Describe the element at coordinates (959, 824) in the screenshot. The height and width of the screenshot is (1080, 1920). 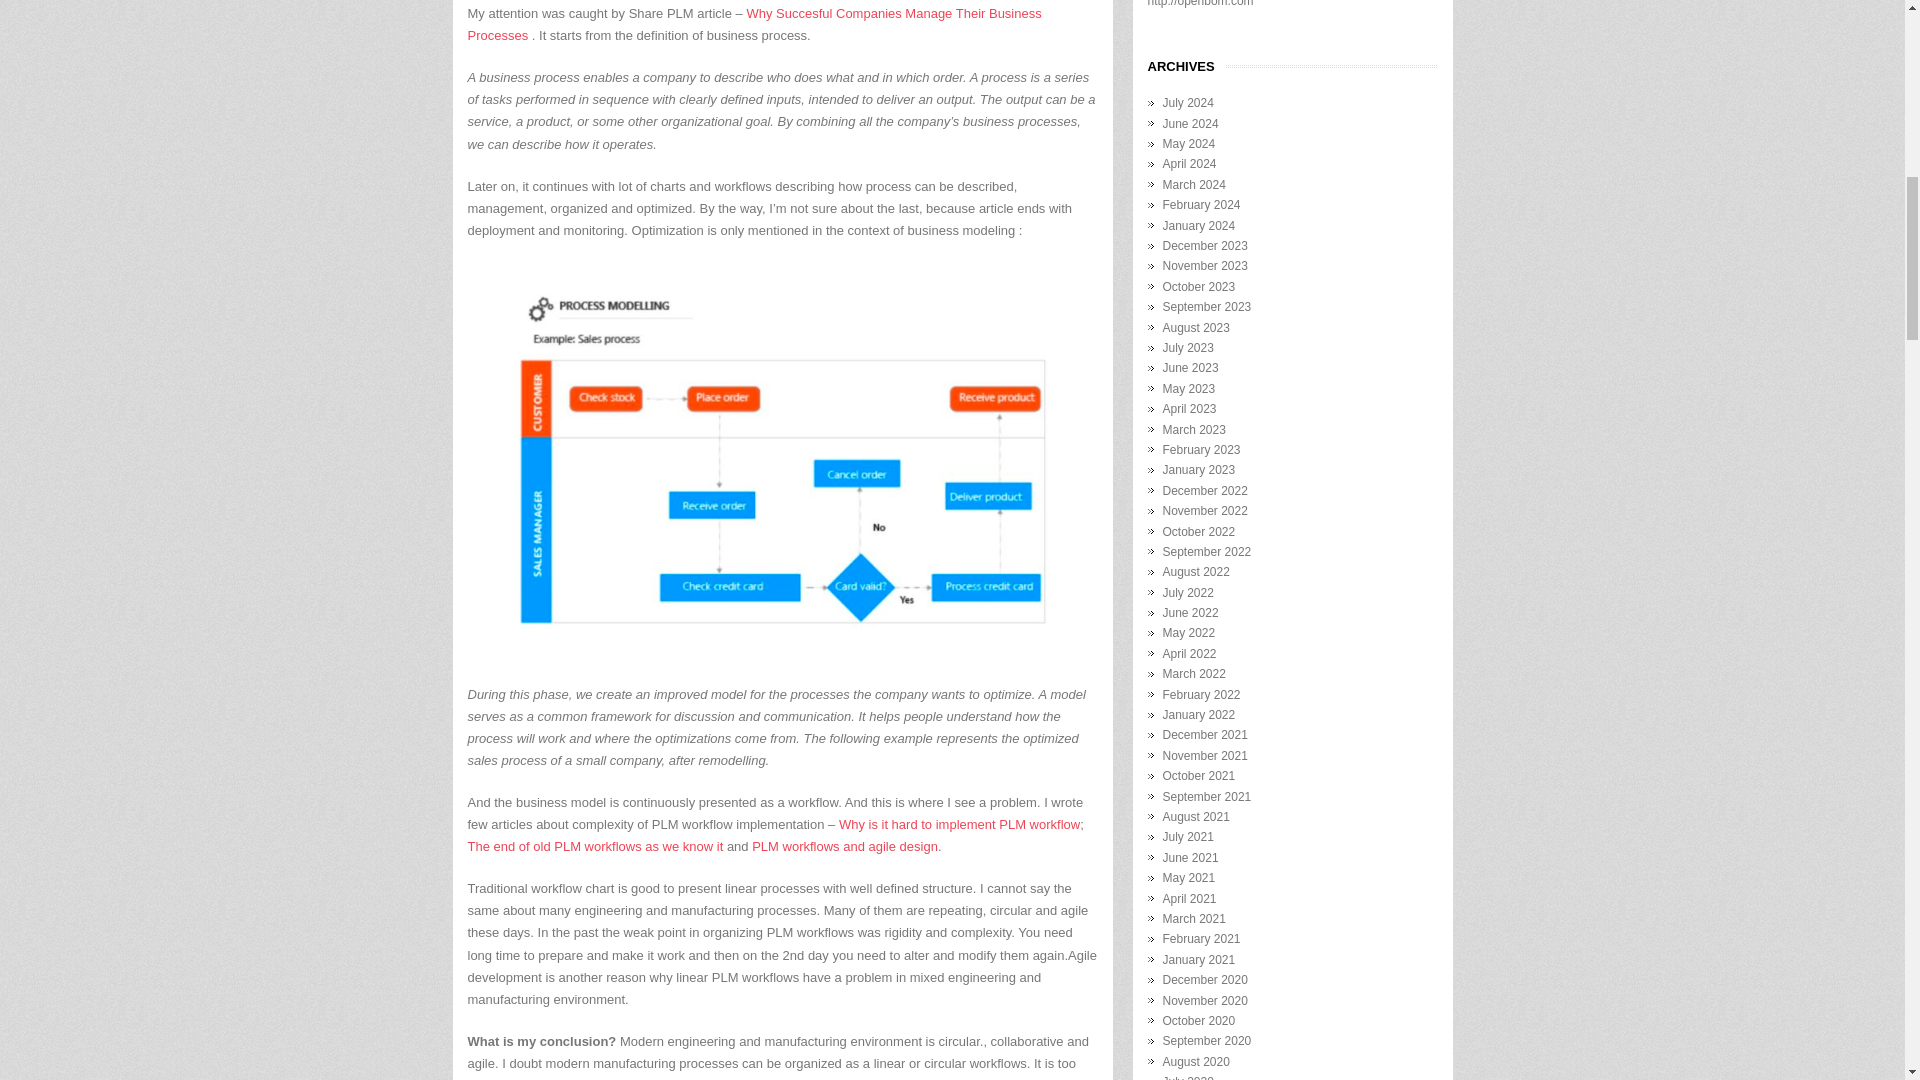
I see `Why is it hard to implement PLM workflow` at that location.